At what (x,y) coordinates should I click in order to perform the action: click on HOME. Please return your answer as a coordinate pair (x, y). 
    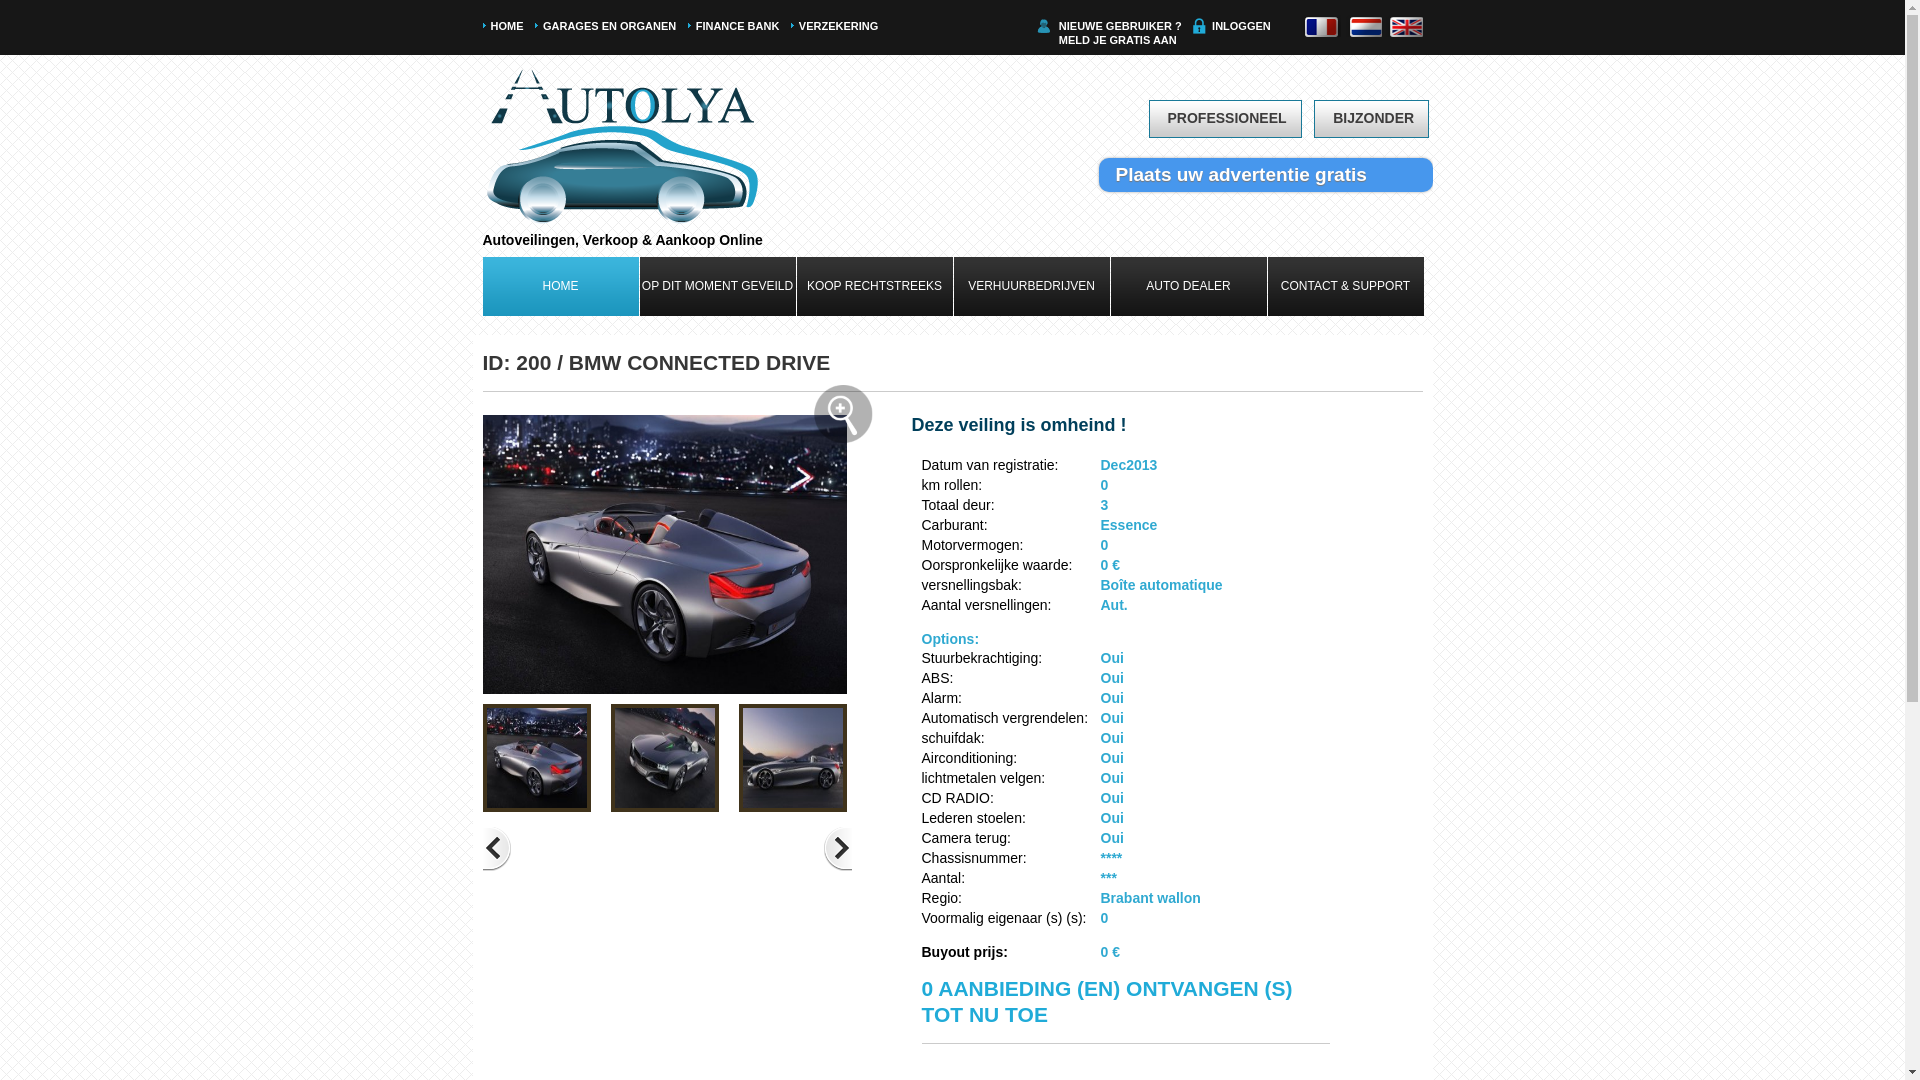
    Looking at the image, I should click on (506, 26).